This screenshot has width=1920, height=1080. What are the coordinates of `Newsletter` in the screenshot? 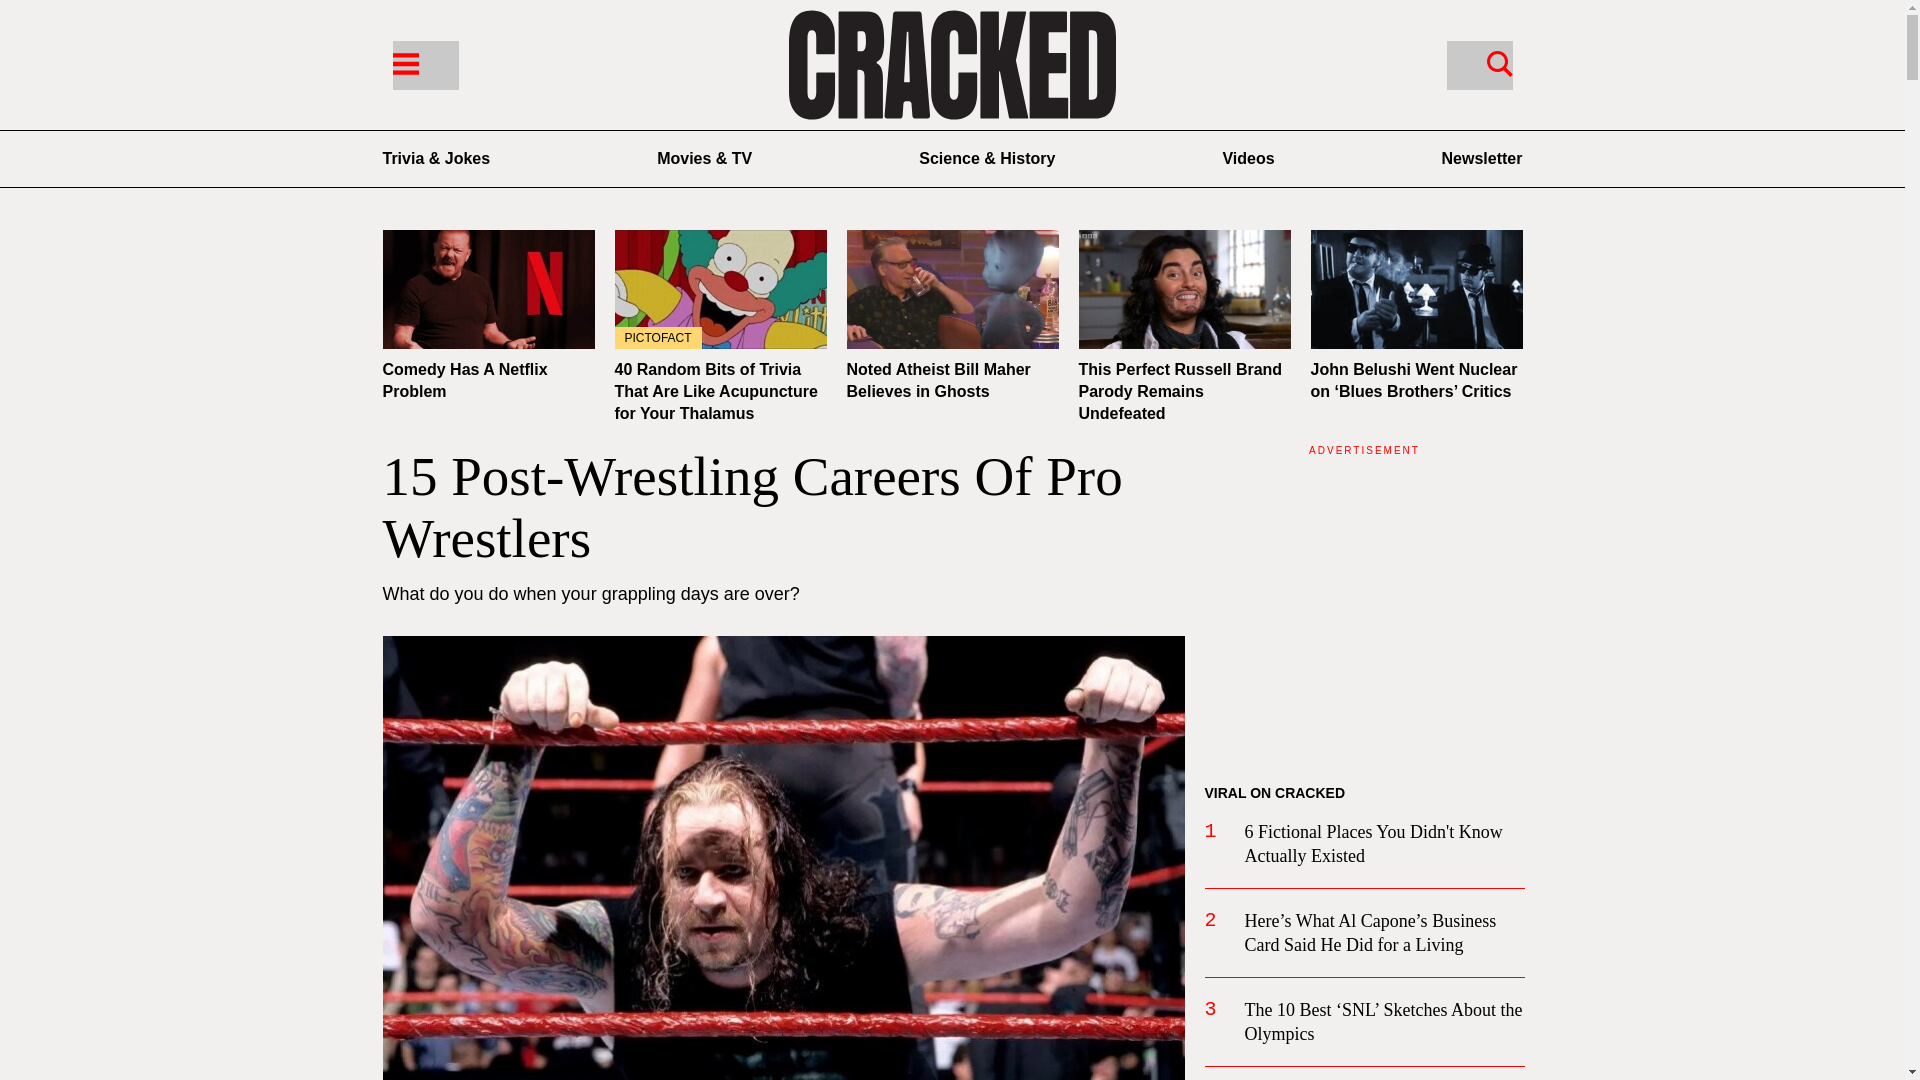 It's located at (1482, 158).